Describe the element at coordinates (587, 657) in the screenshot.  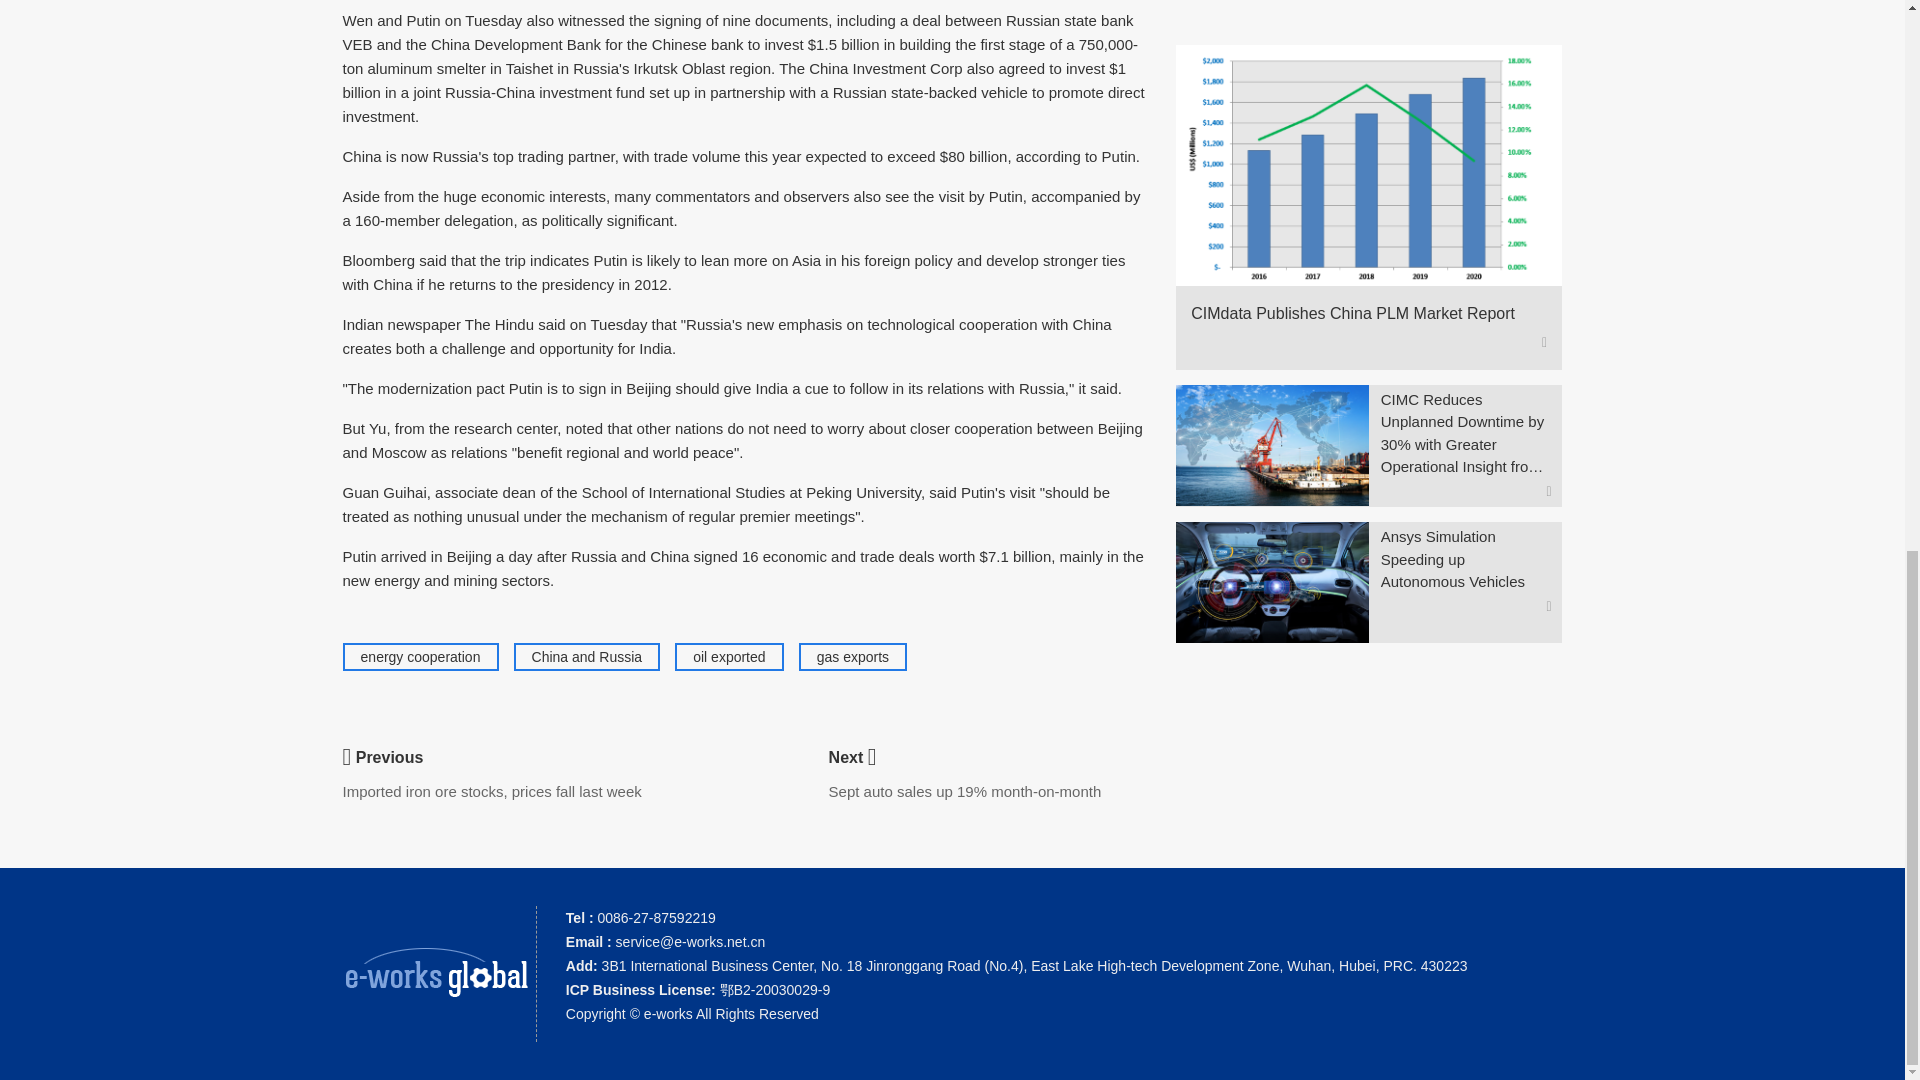
I see `China and Russia` at that location.